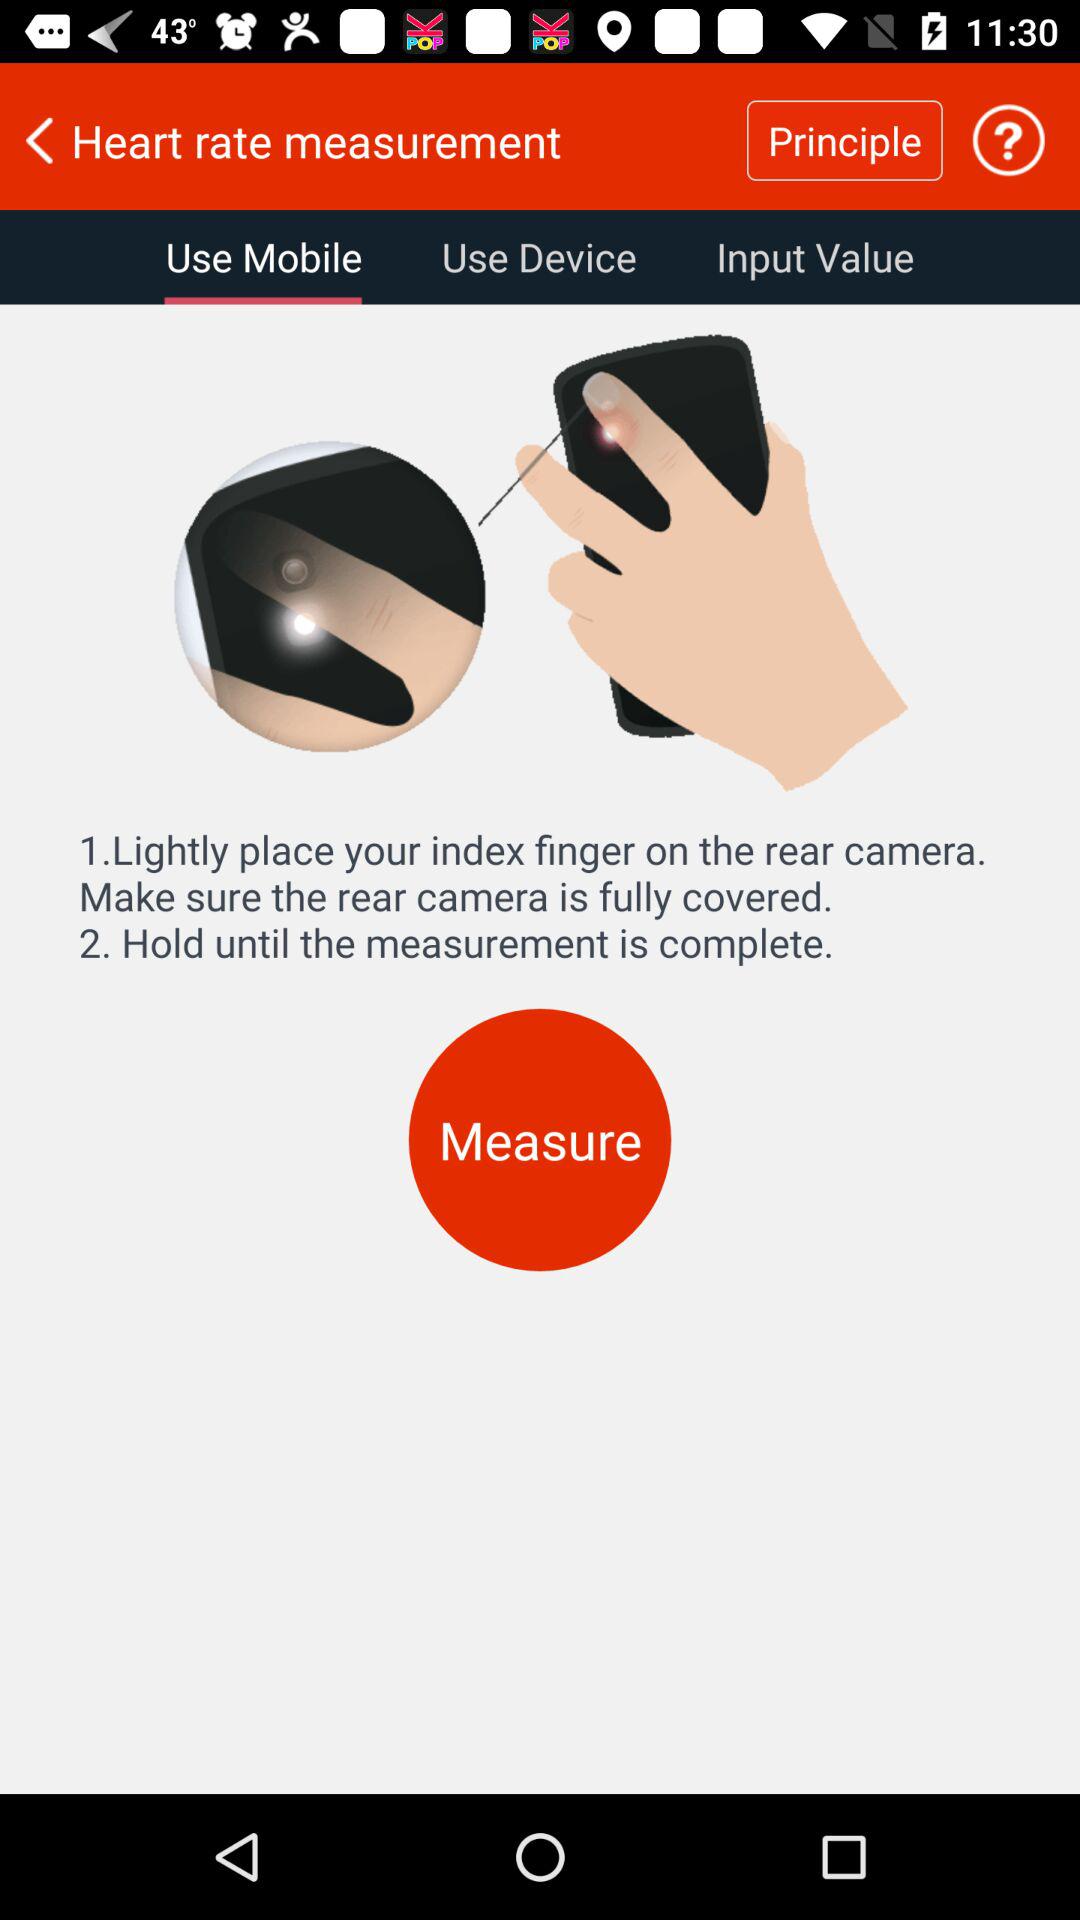 Image resolution: width=1080 pixels, height=1920 pixels. What do you see at coordinates (264, 257) in the screenshot?
I see `launch icon at the top left corner` at bounding box center [264, 257].